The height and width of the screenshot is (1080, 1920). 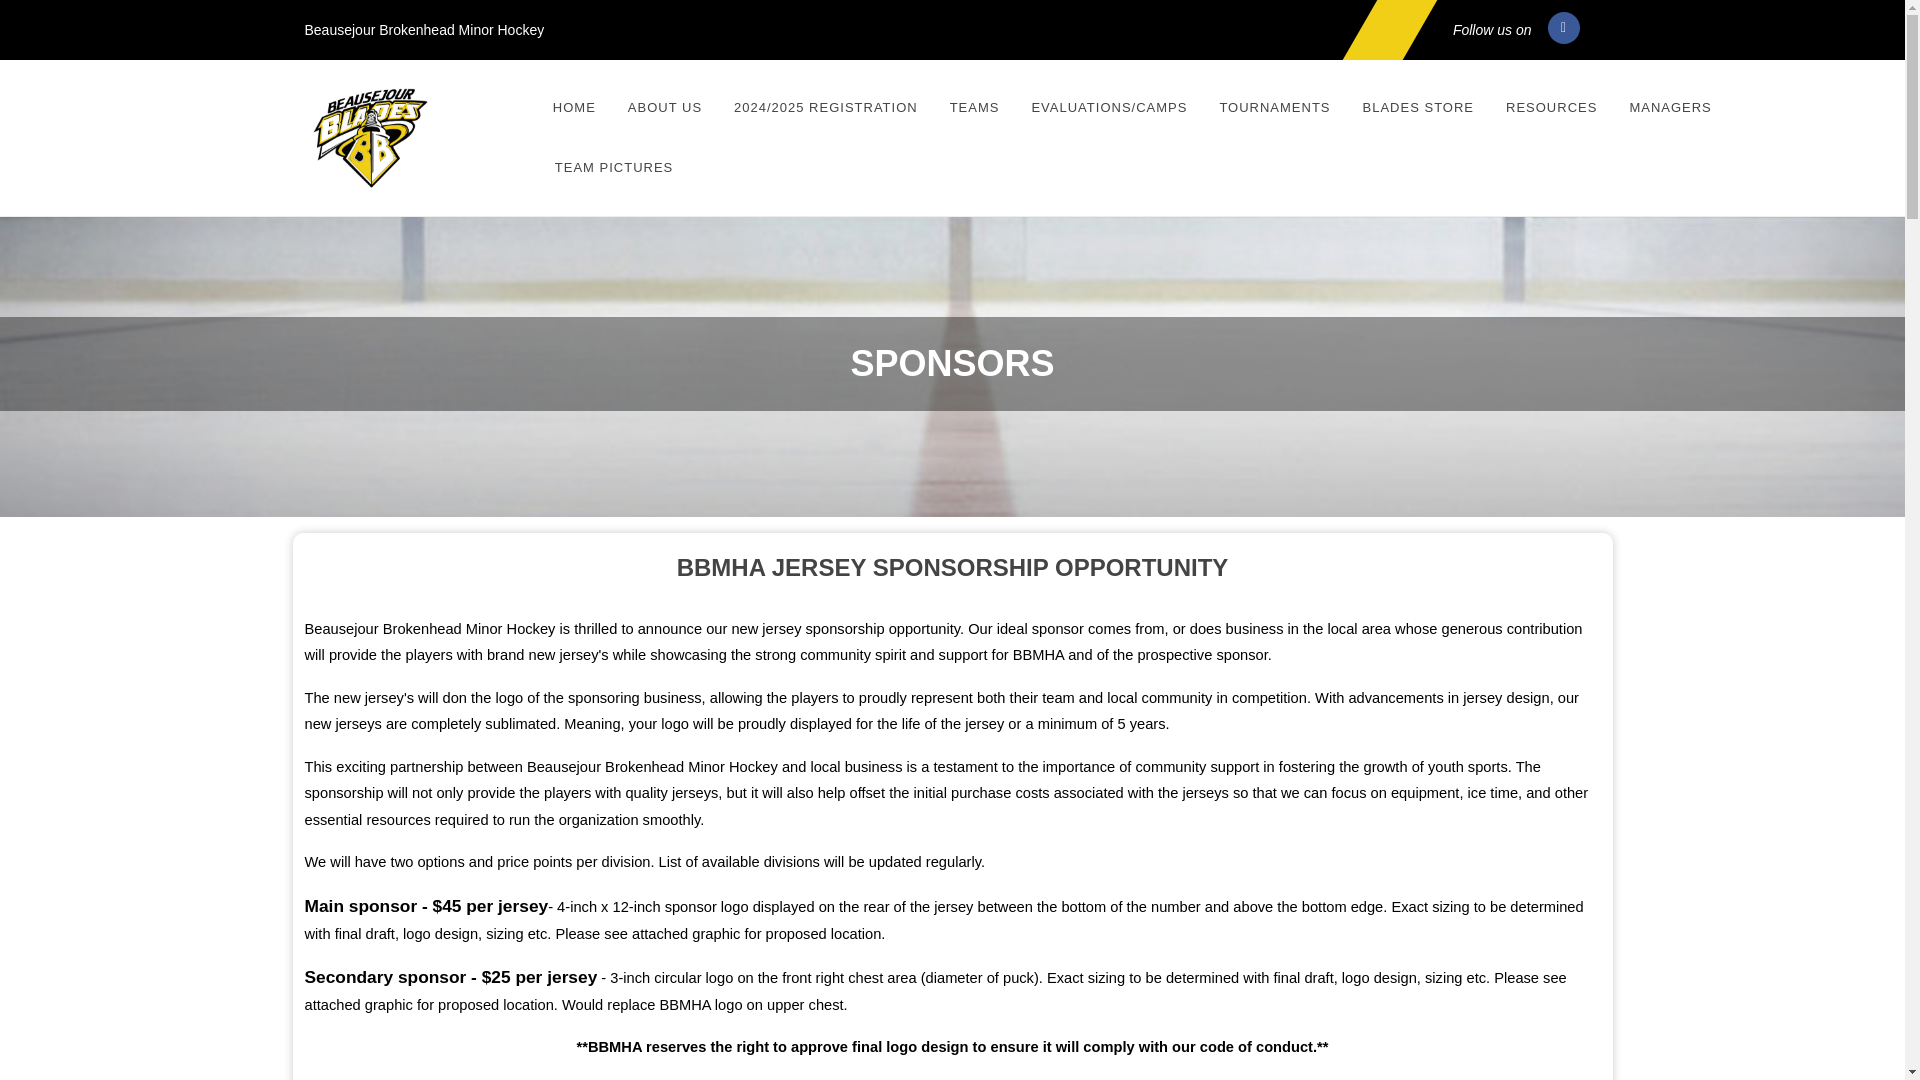 What do you see at coordinates (1670, 108) in the screenshot?
I see `MANAGERS` at bounding box center [1670, 108].